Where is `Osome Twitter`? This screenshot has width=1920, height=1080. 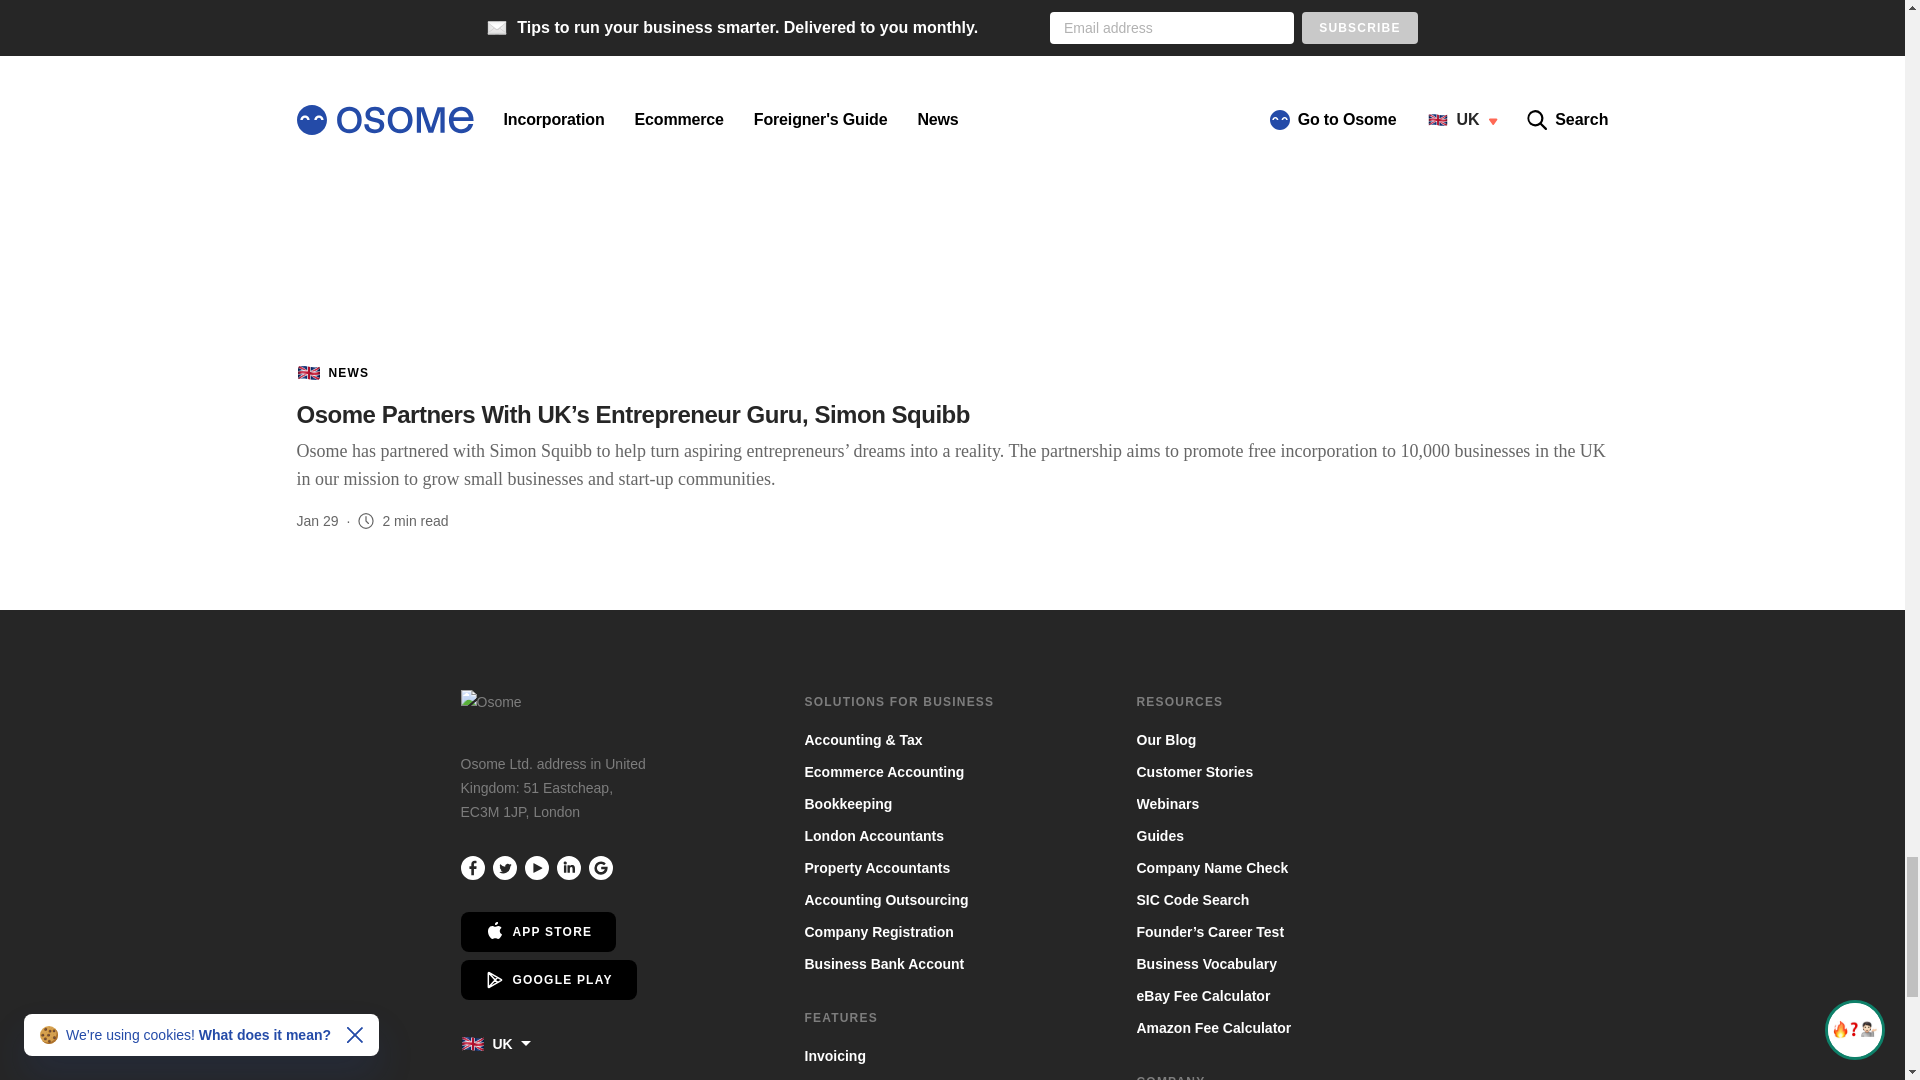
Osome Twitter is located at coordinates (504, 868).